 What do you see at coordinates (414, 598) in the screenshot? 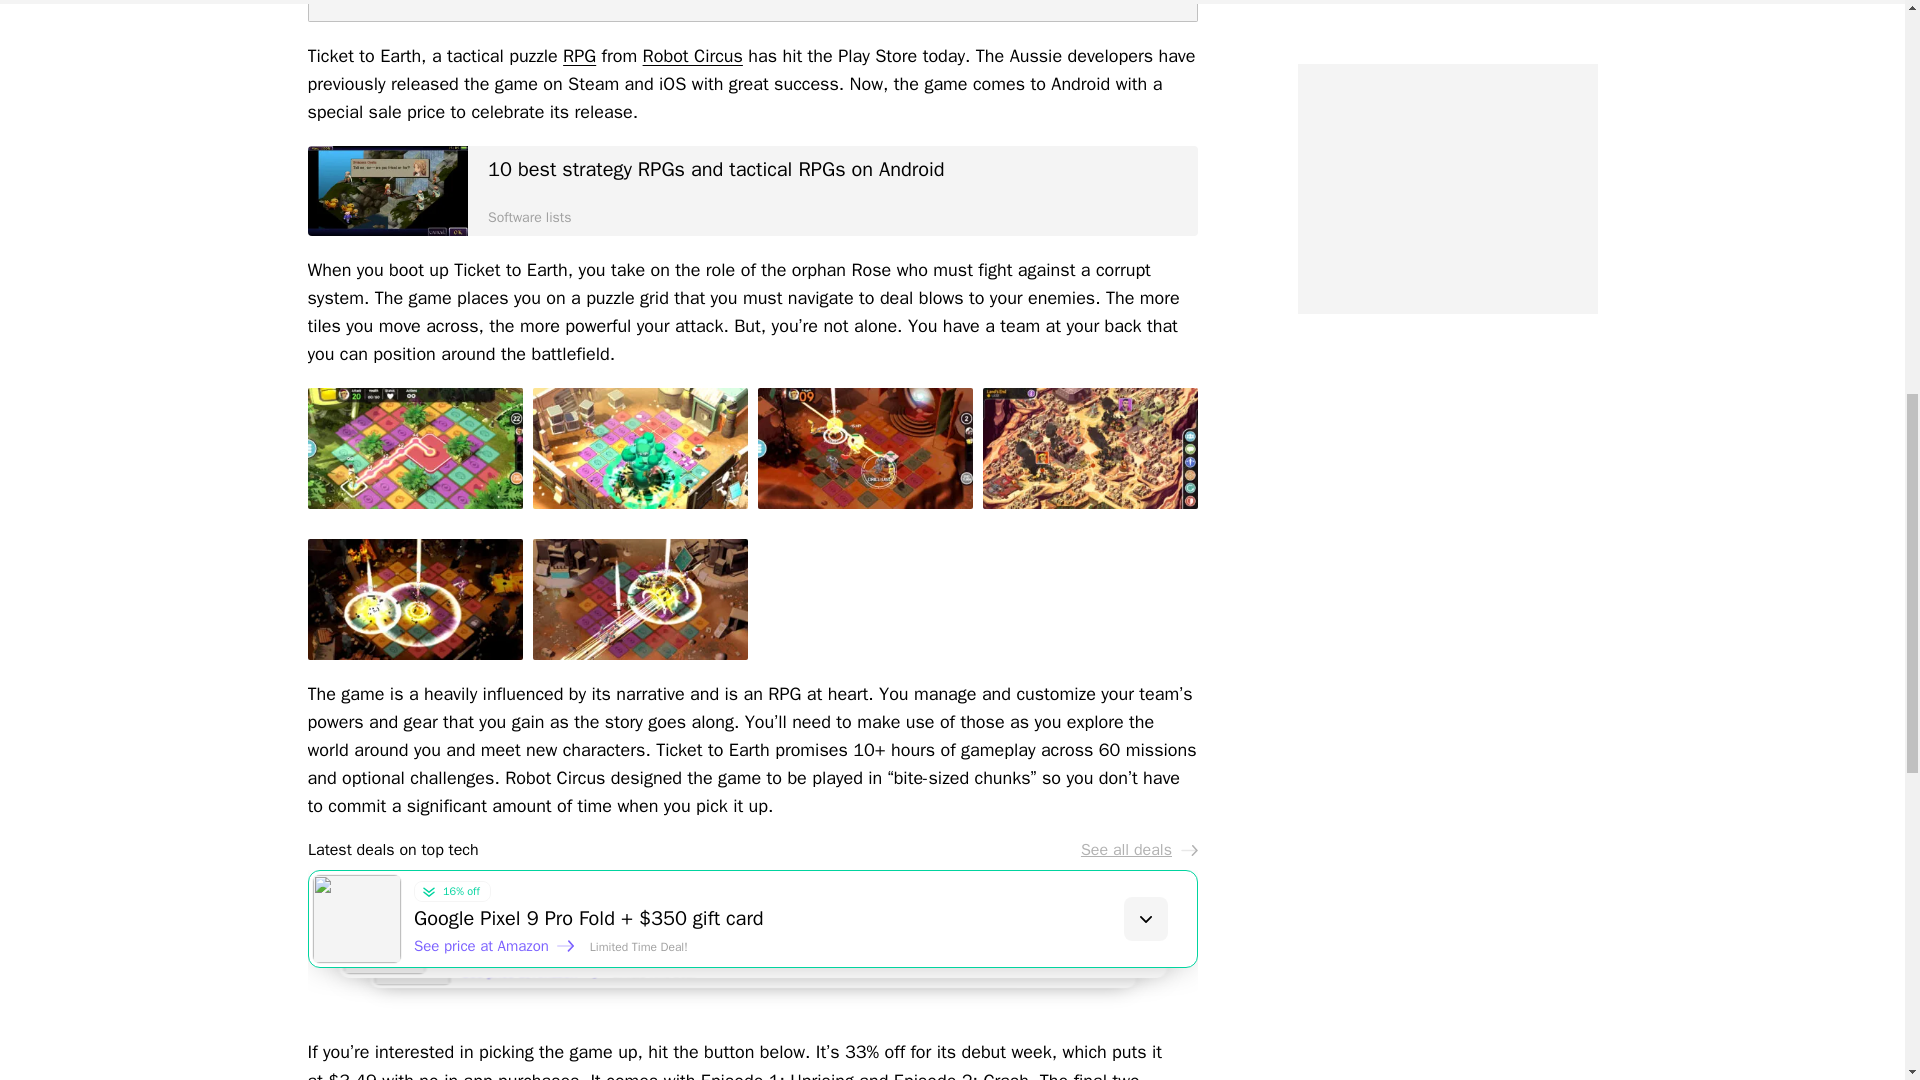
I see `Ticket to Earth - Super attack` at bounding box center [414, 598].